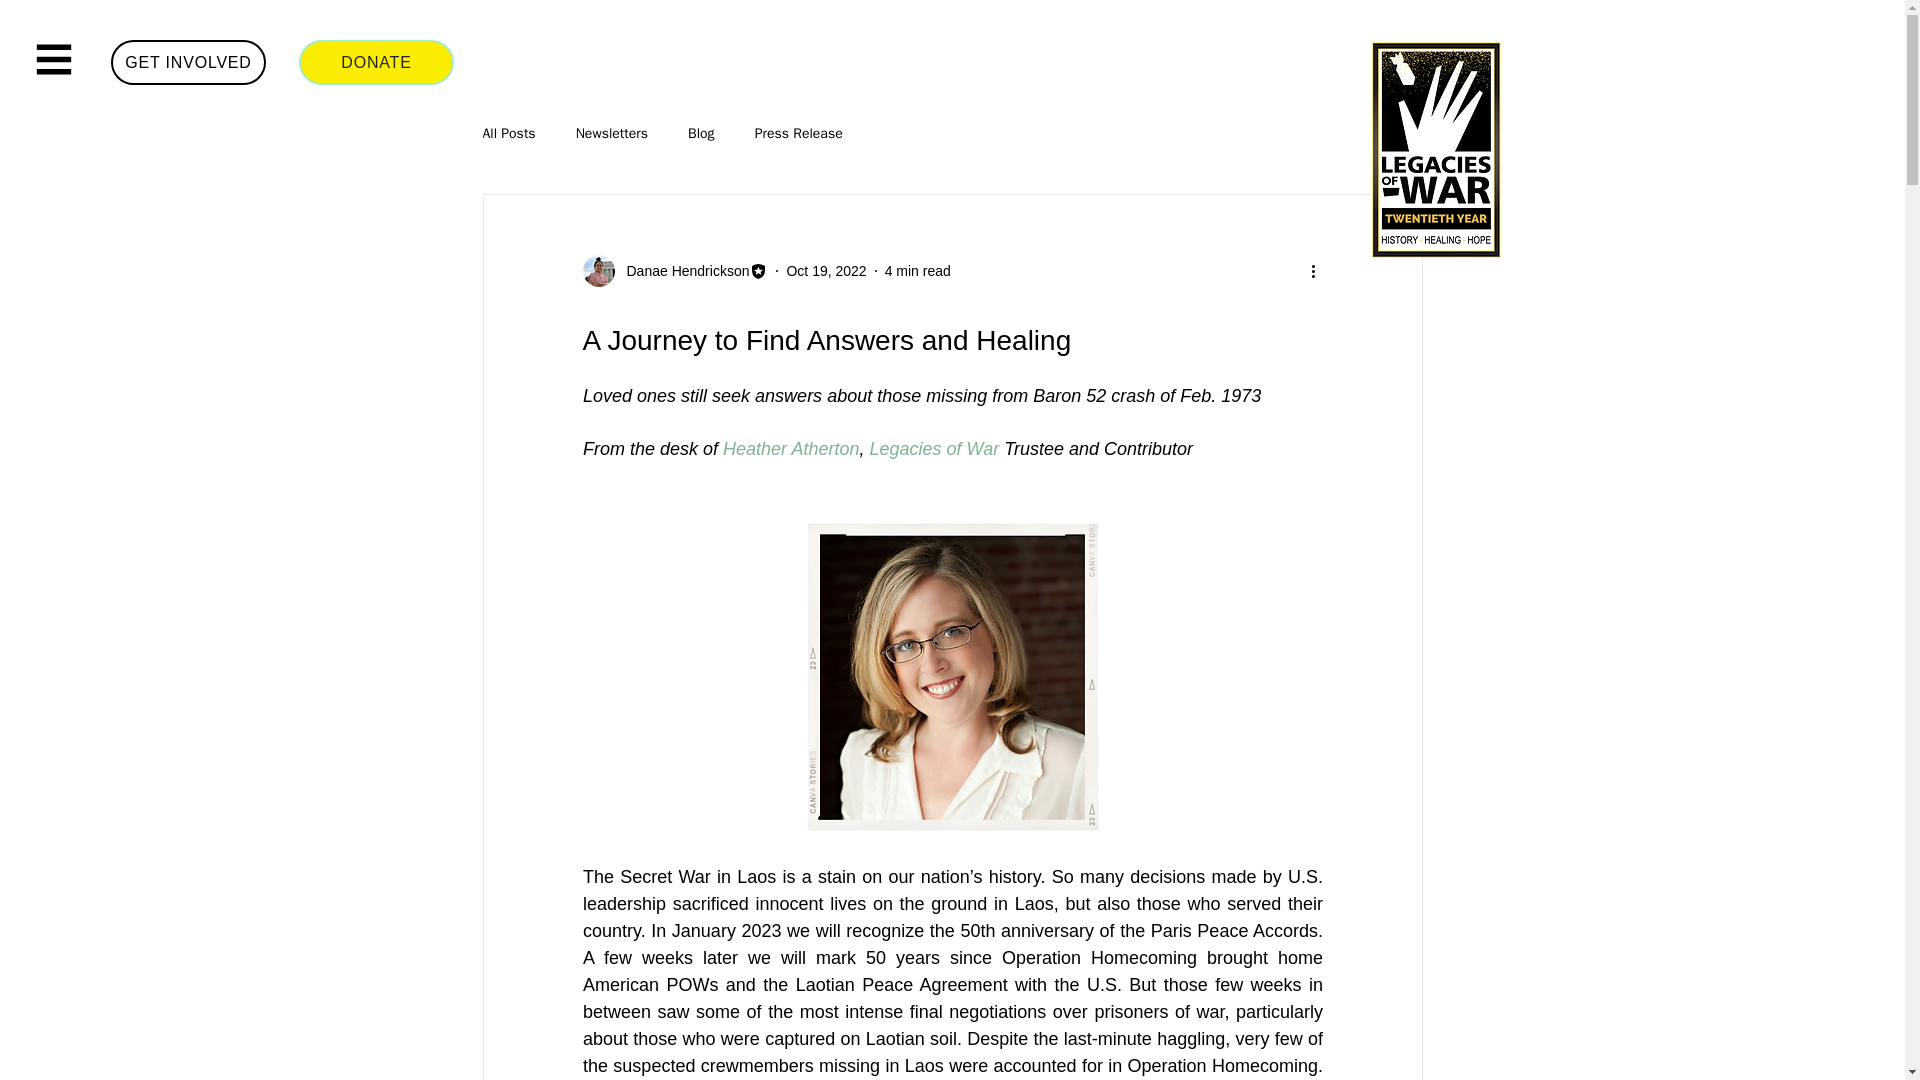 The image size is (1920, 1080). Describe the element at coordinates (674, 270) in the screenshot. I see `Danae Hendrickson` at that location.